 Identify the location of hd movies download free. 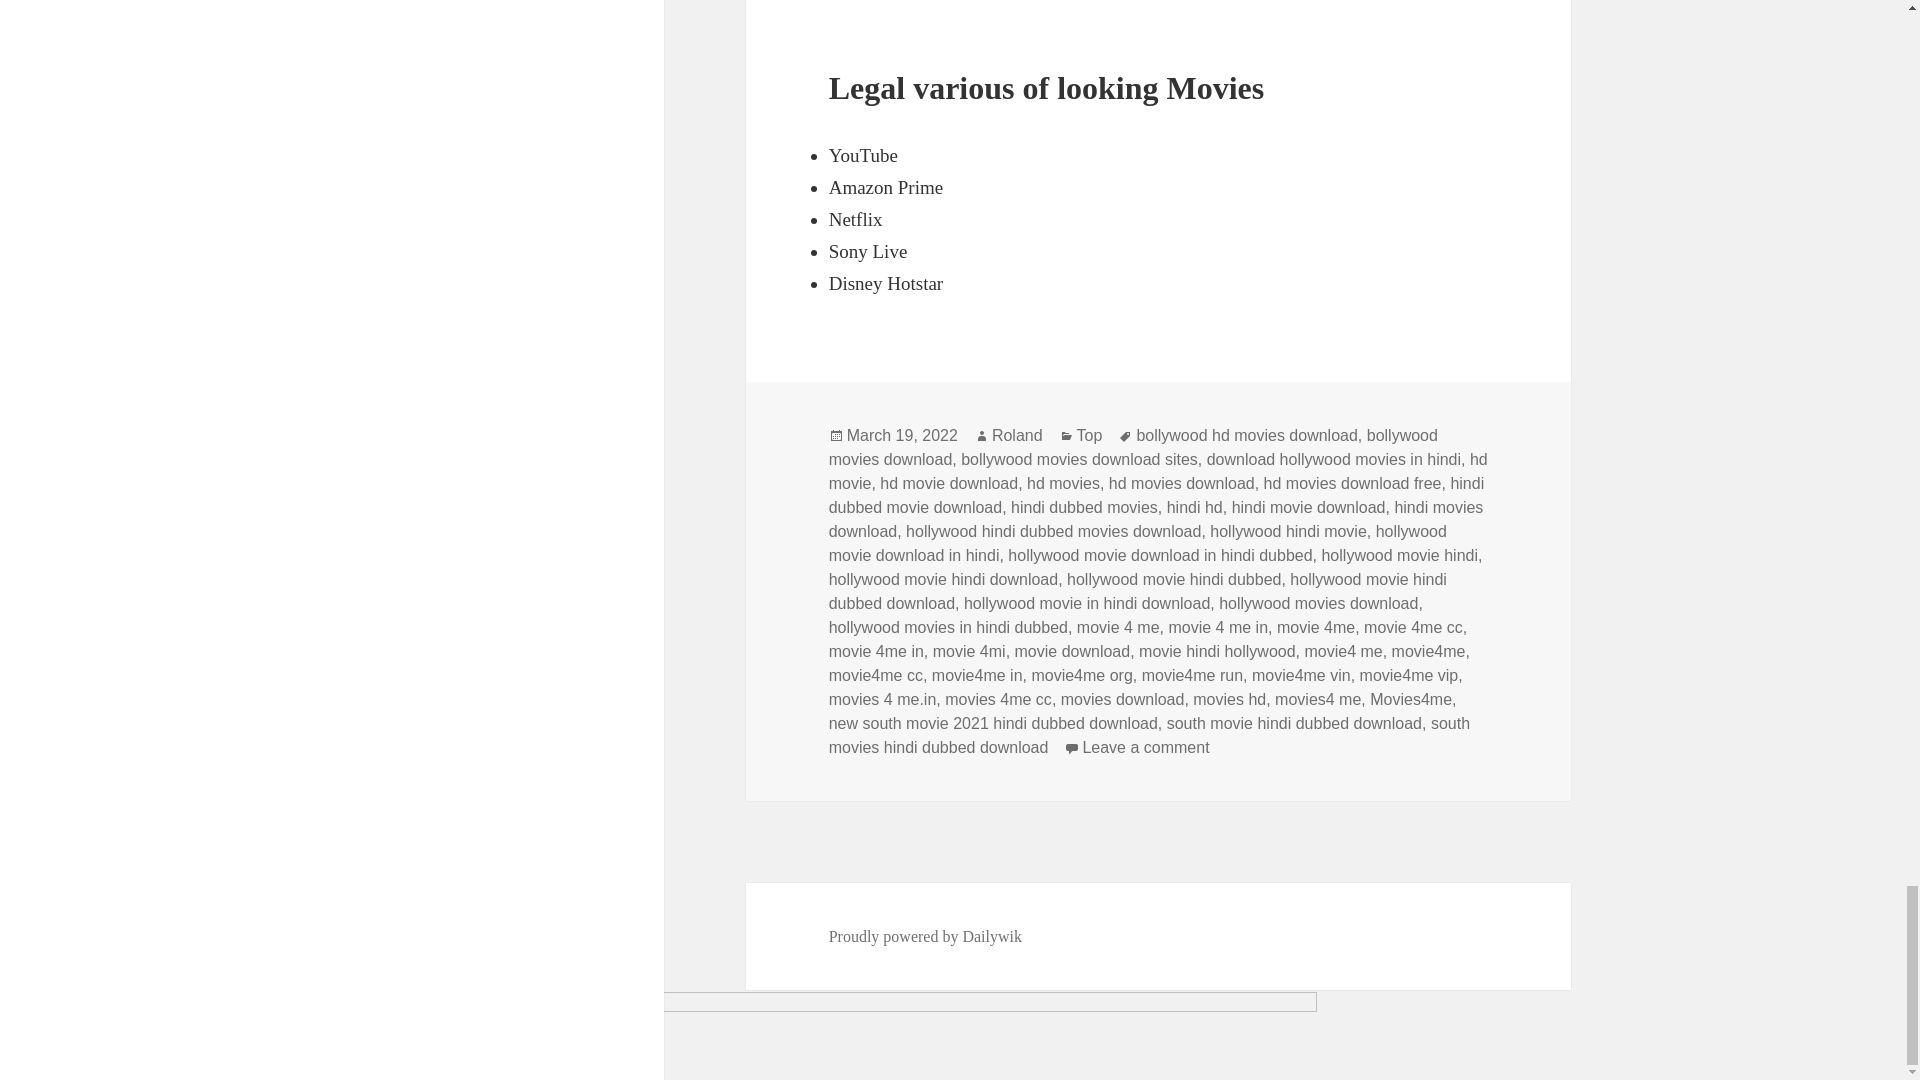
(1352, 484).